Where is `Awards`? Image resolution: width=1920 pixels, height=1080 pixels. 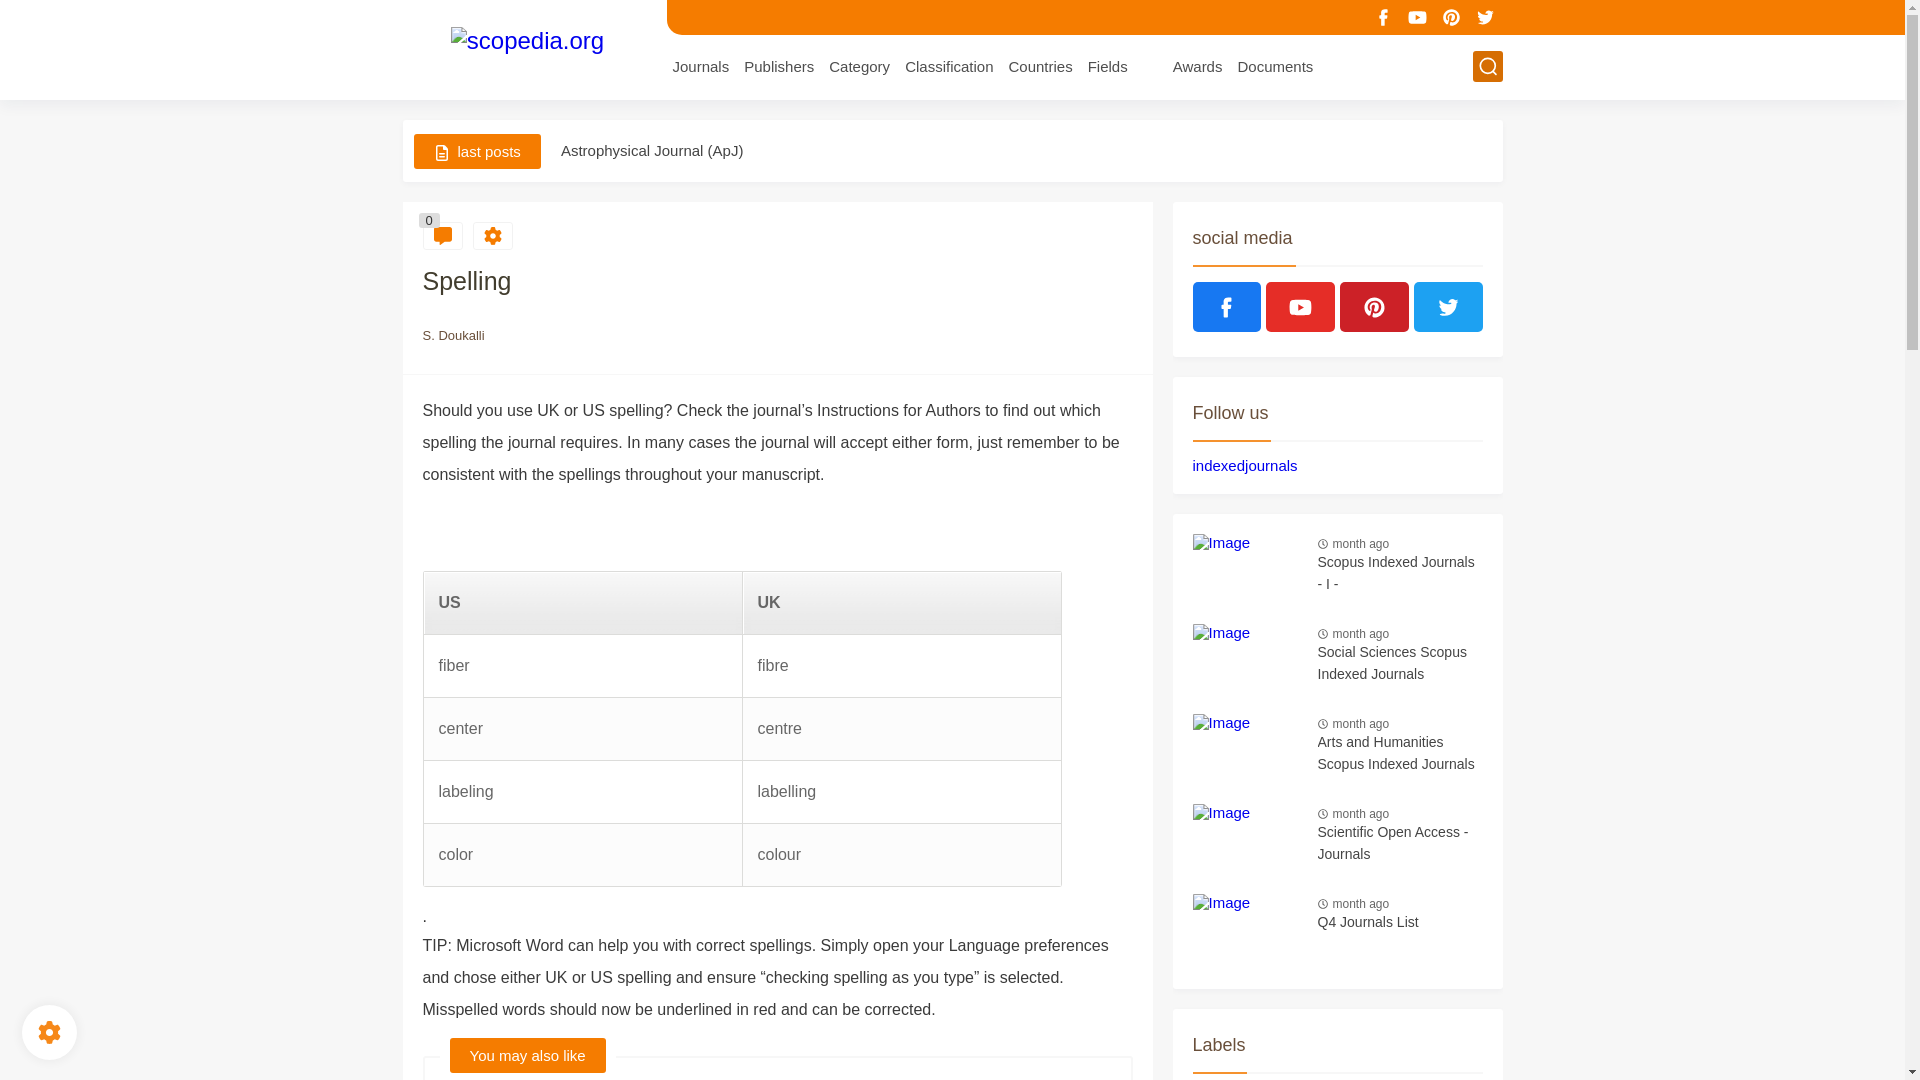
Awards is located at coordinates (1198, 66).